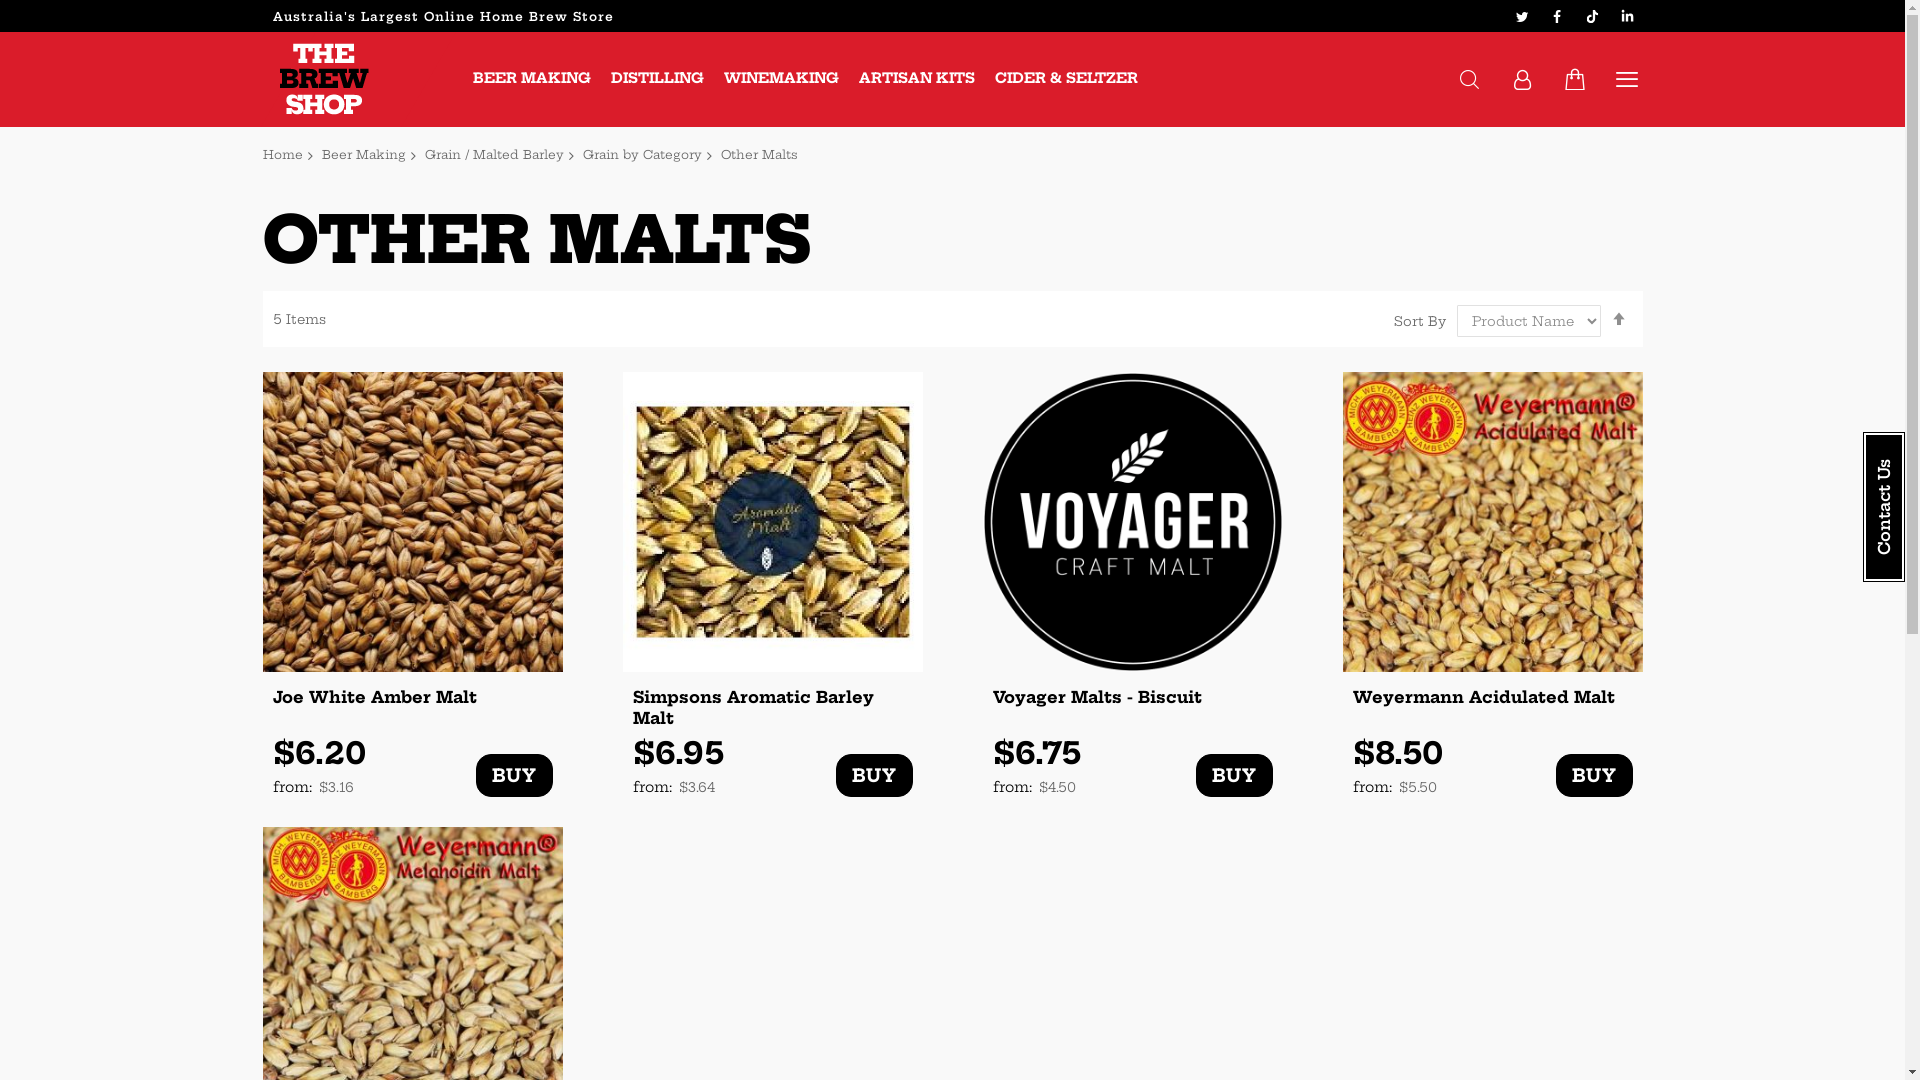  I want to click on BUY, so click(514, 776).